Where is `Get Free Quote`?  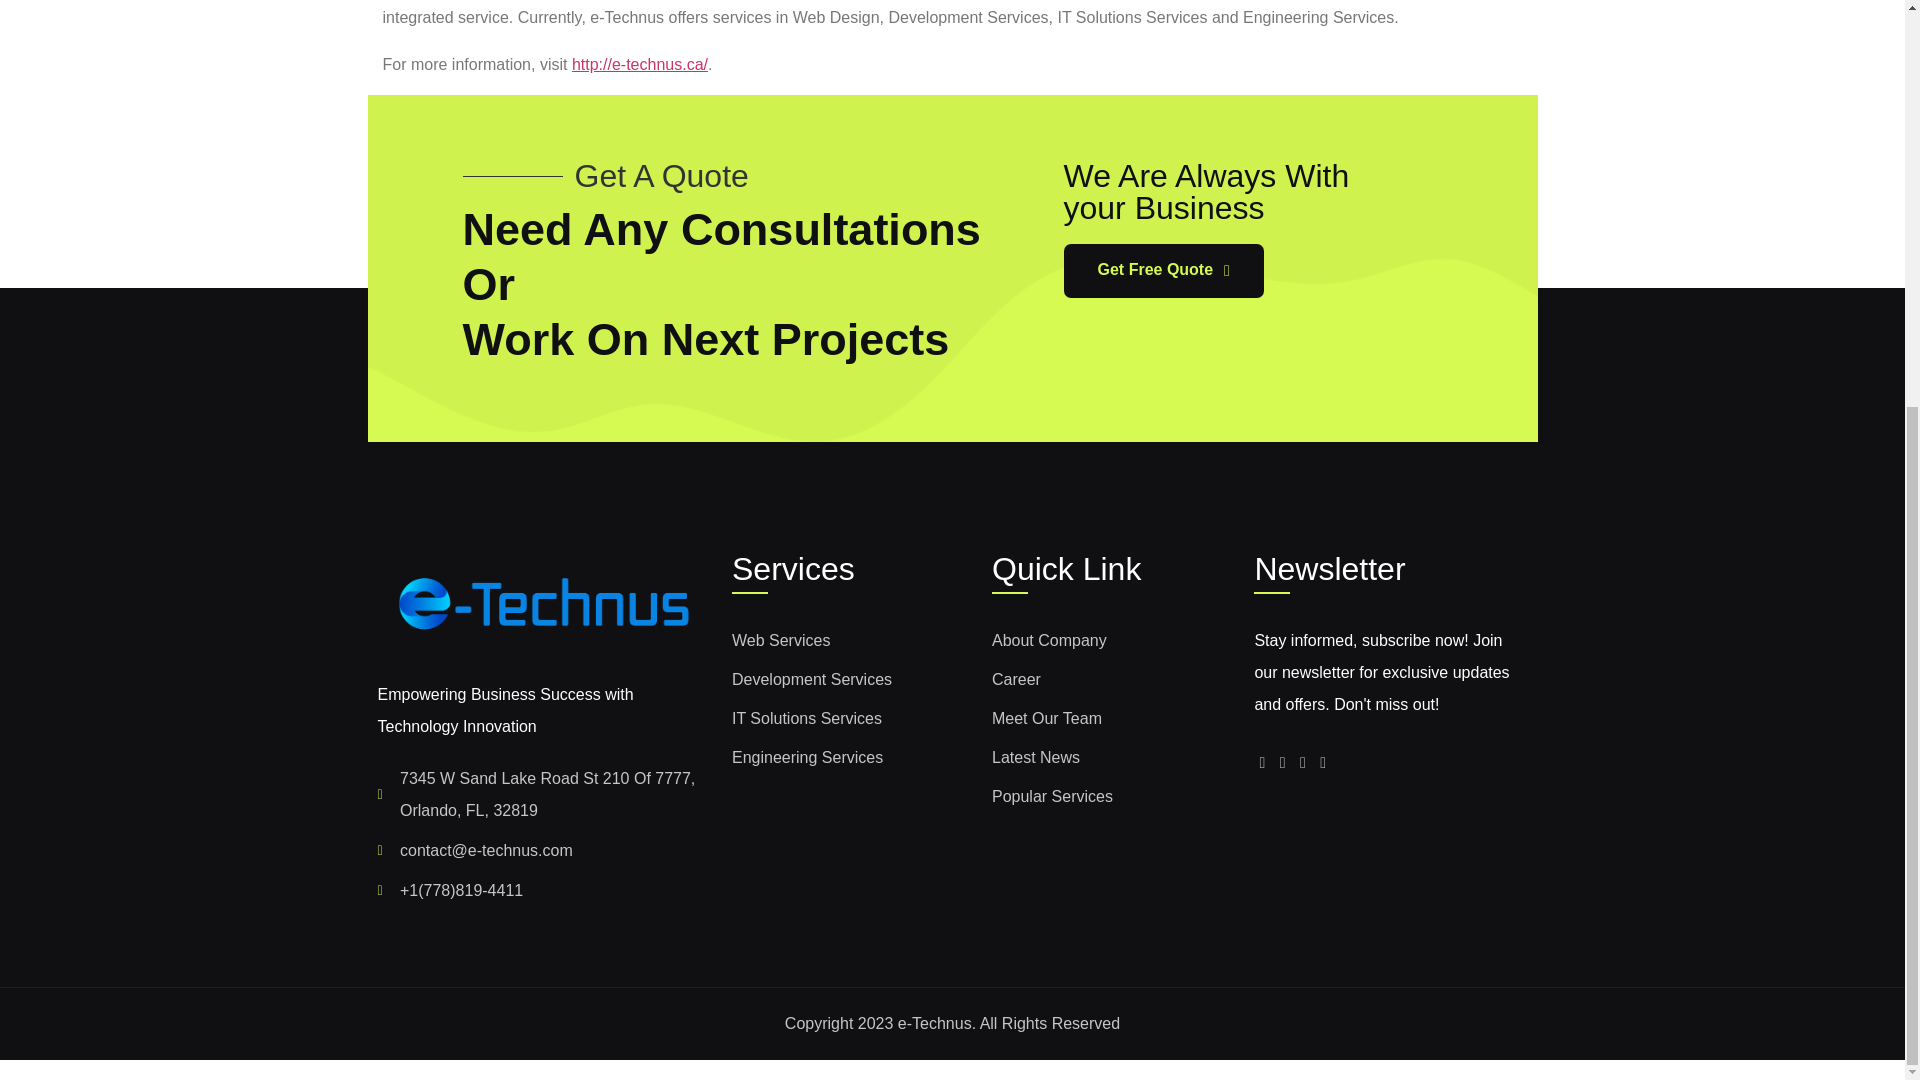
Get Free Quote is located at coordinates (1163, 271).